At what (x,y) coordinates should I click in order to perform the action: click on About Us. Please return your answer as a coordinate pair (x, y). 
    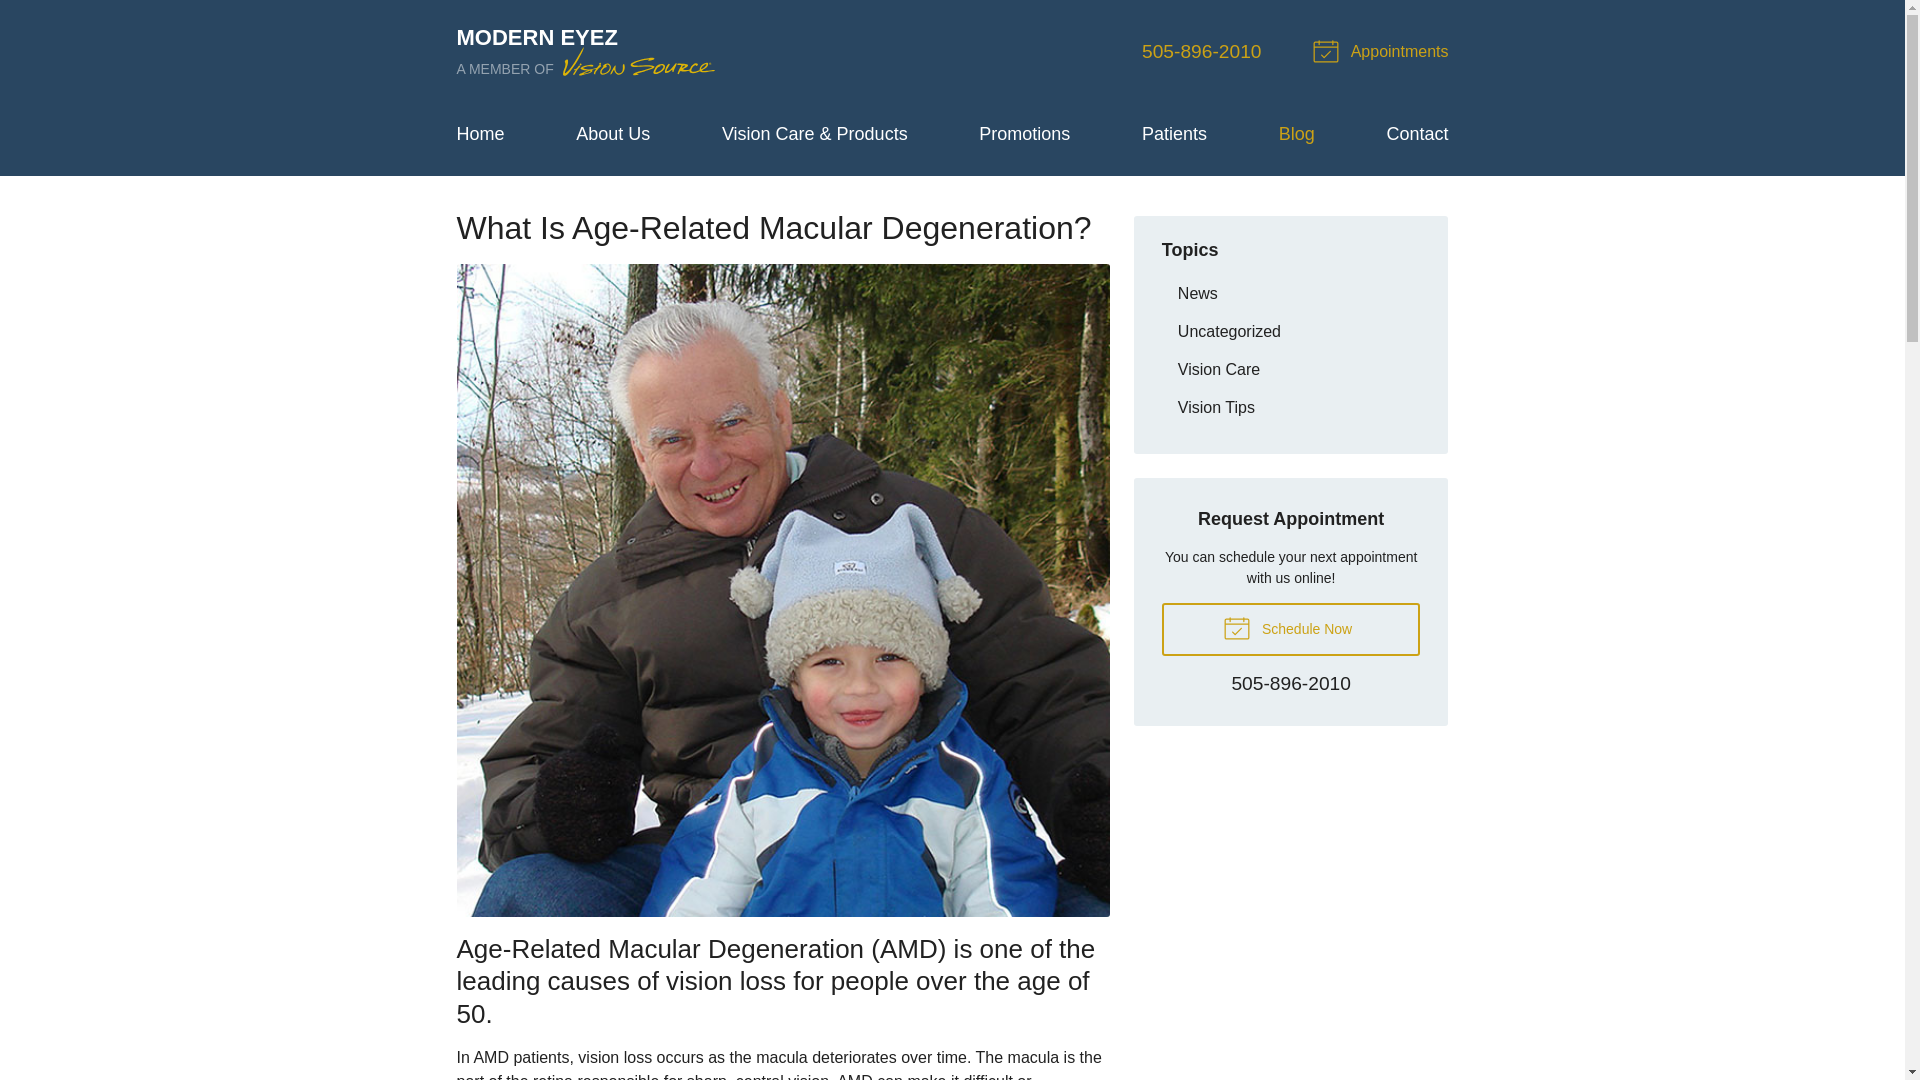
    Looking at the image, I should click on (613, 134).